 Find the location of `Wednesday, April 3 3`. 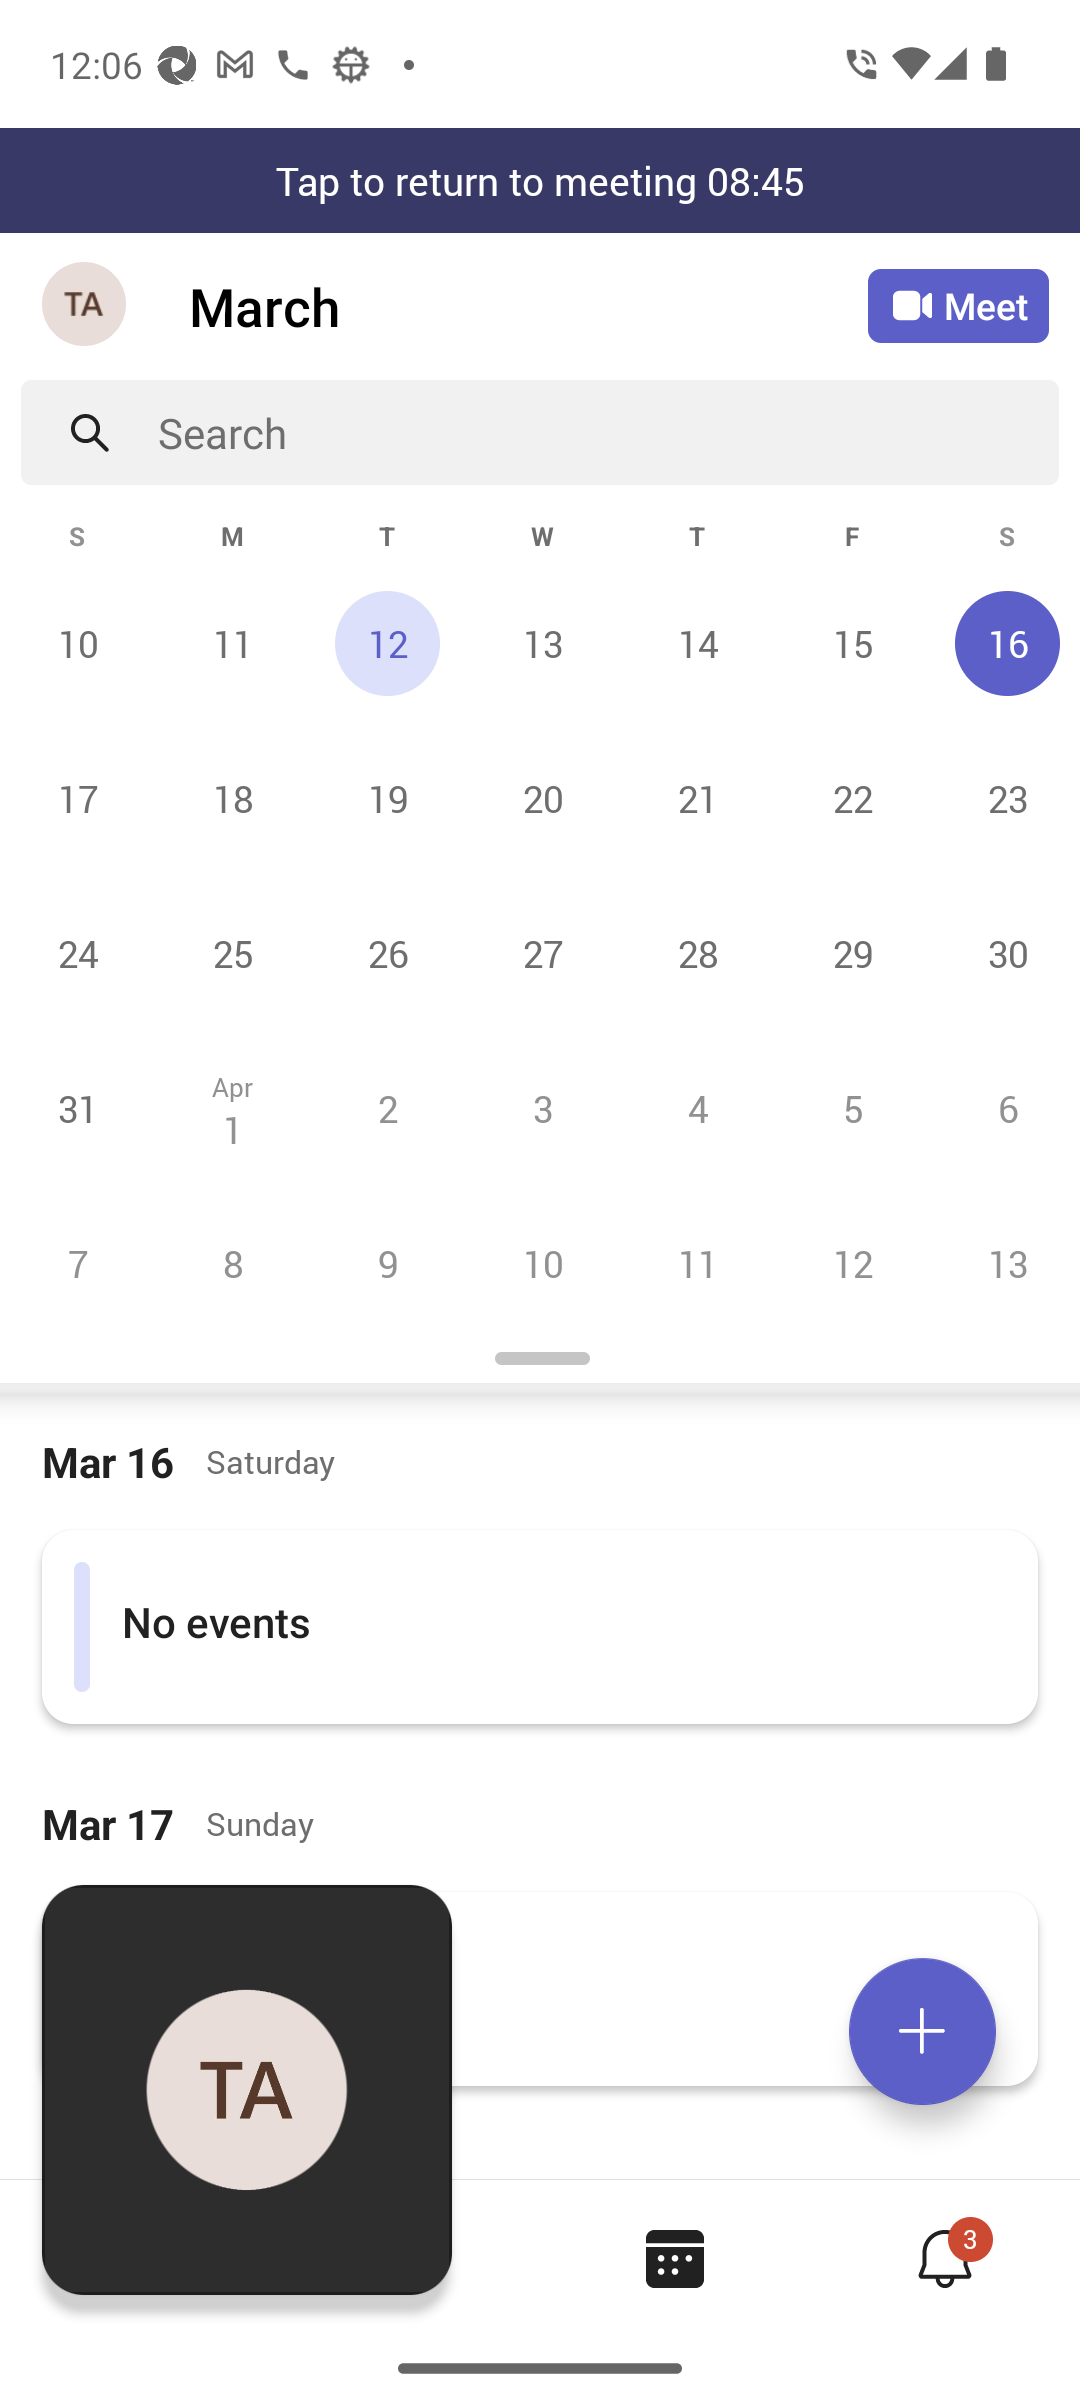

Wednesday, April 3 3 is located at coordinates (542, 1108).